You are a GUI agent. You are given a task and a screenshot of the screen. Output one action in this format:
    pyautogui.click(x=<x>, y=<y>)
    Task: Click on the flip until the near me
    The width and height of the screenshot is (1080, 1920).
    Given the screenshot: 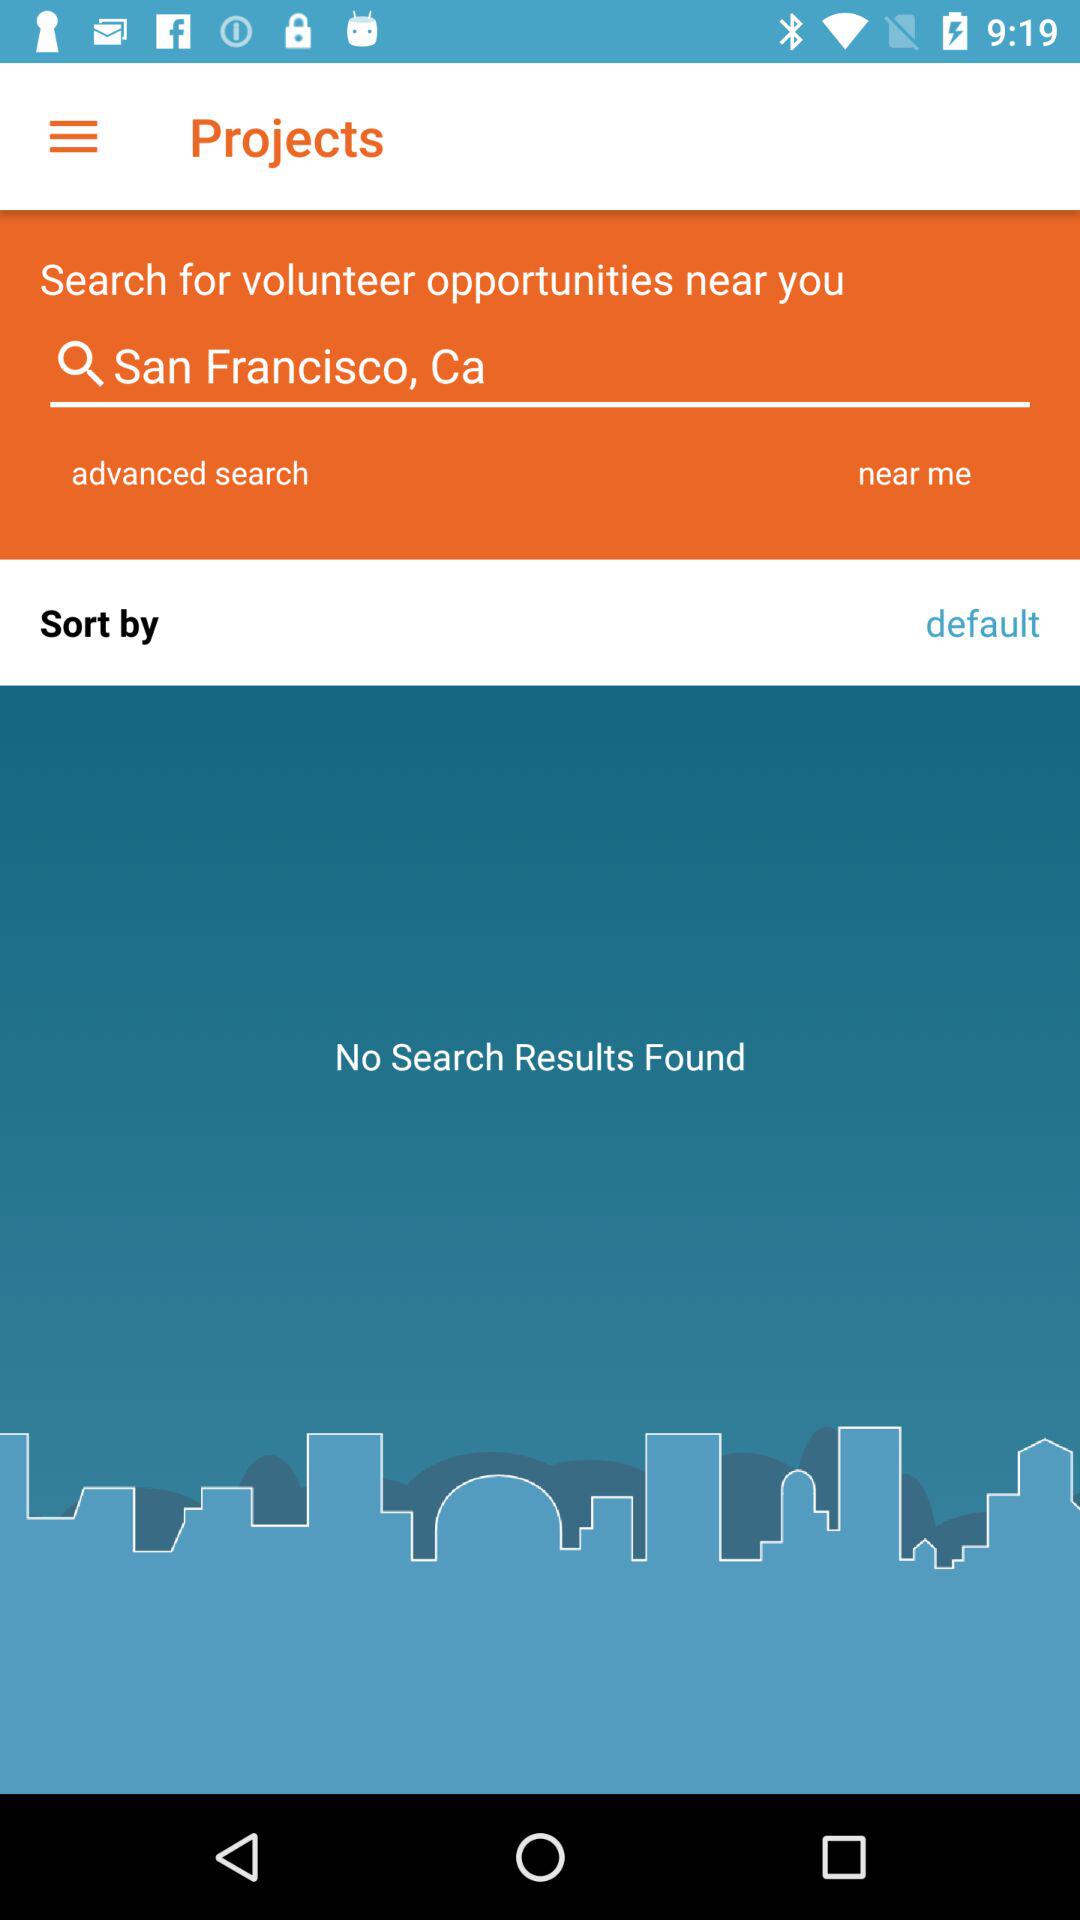 What is the action you would take?
    pyautogui.click(x=914, y=472)
    